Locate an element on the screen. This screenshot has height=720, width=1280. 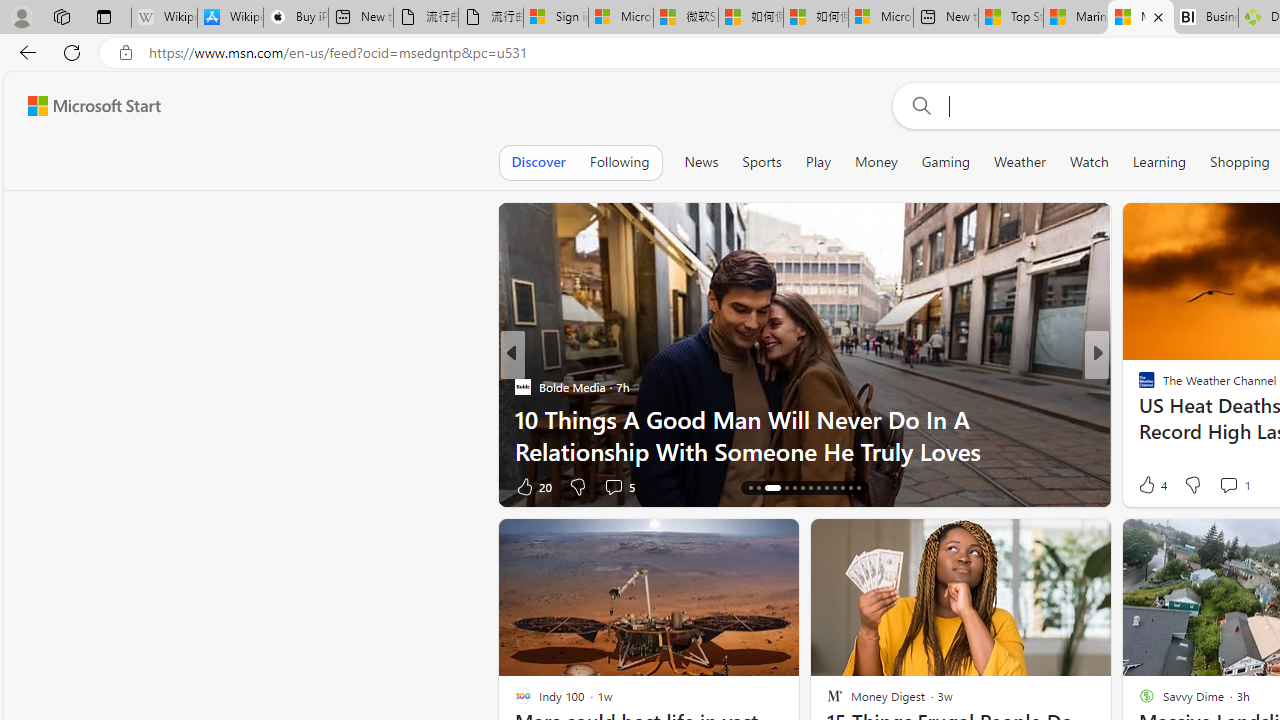
Groovy Era is located at coordinates (1138, 418).